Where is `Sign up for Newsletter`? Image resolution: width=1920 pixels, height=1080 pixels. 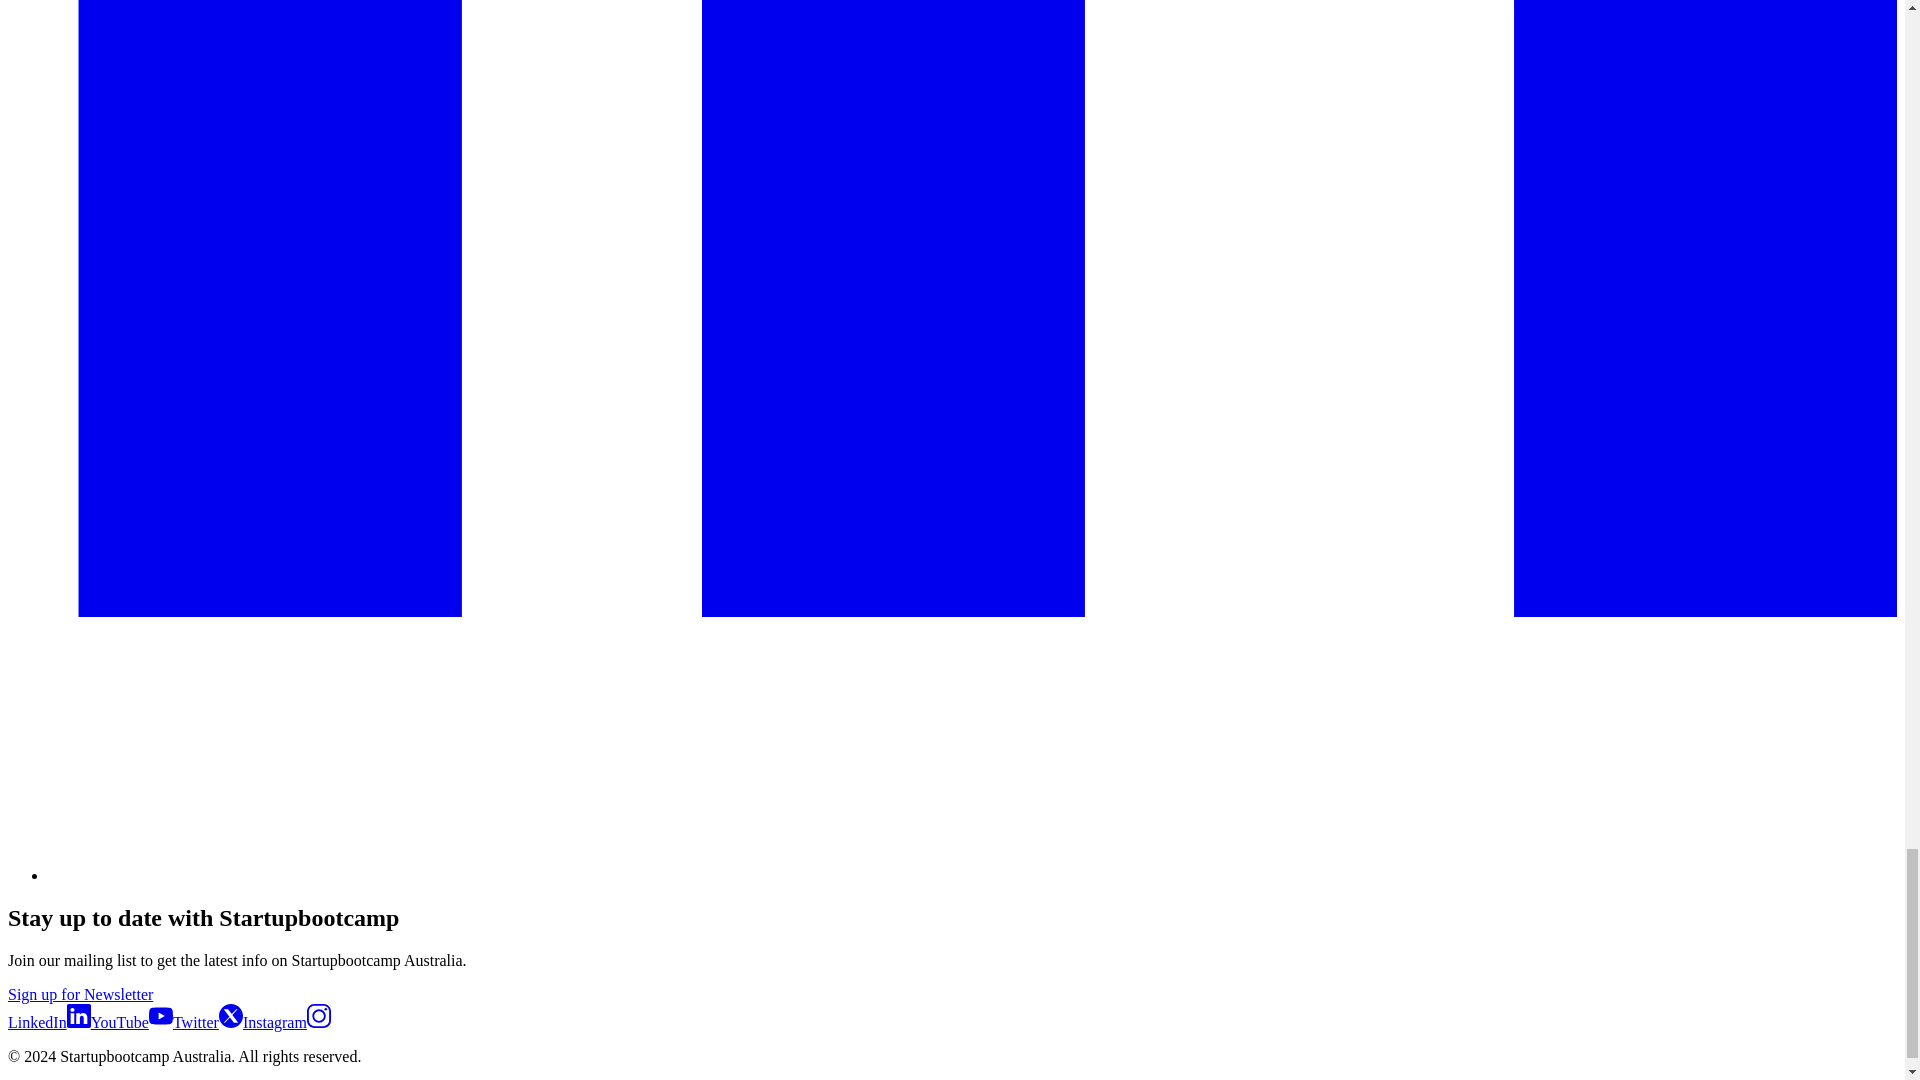
Sign up for Newsletter is located at coordinates (80, 994).